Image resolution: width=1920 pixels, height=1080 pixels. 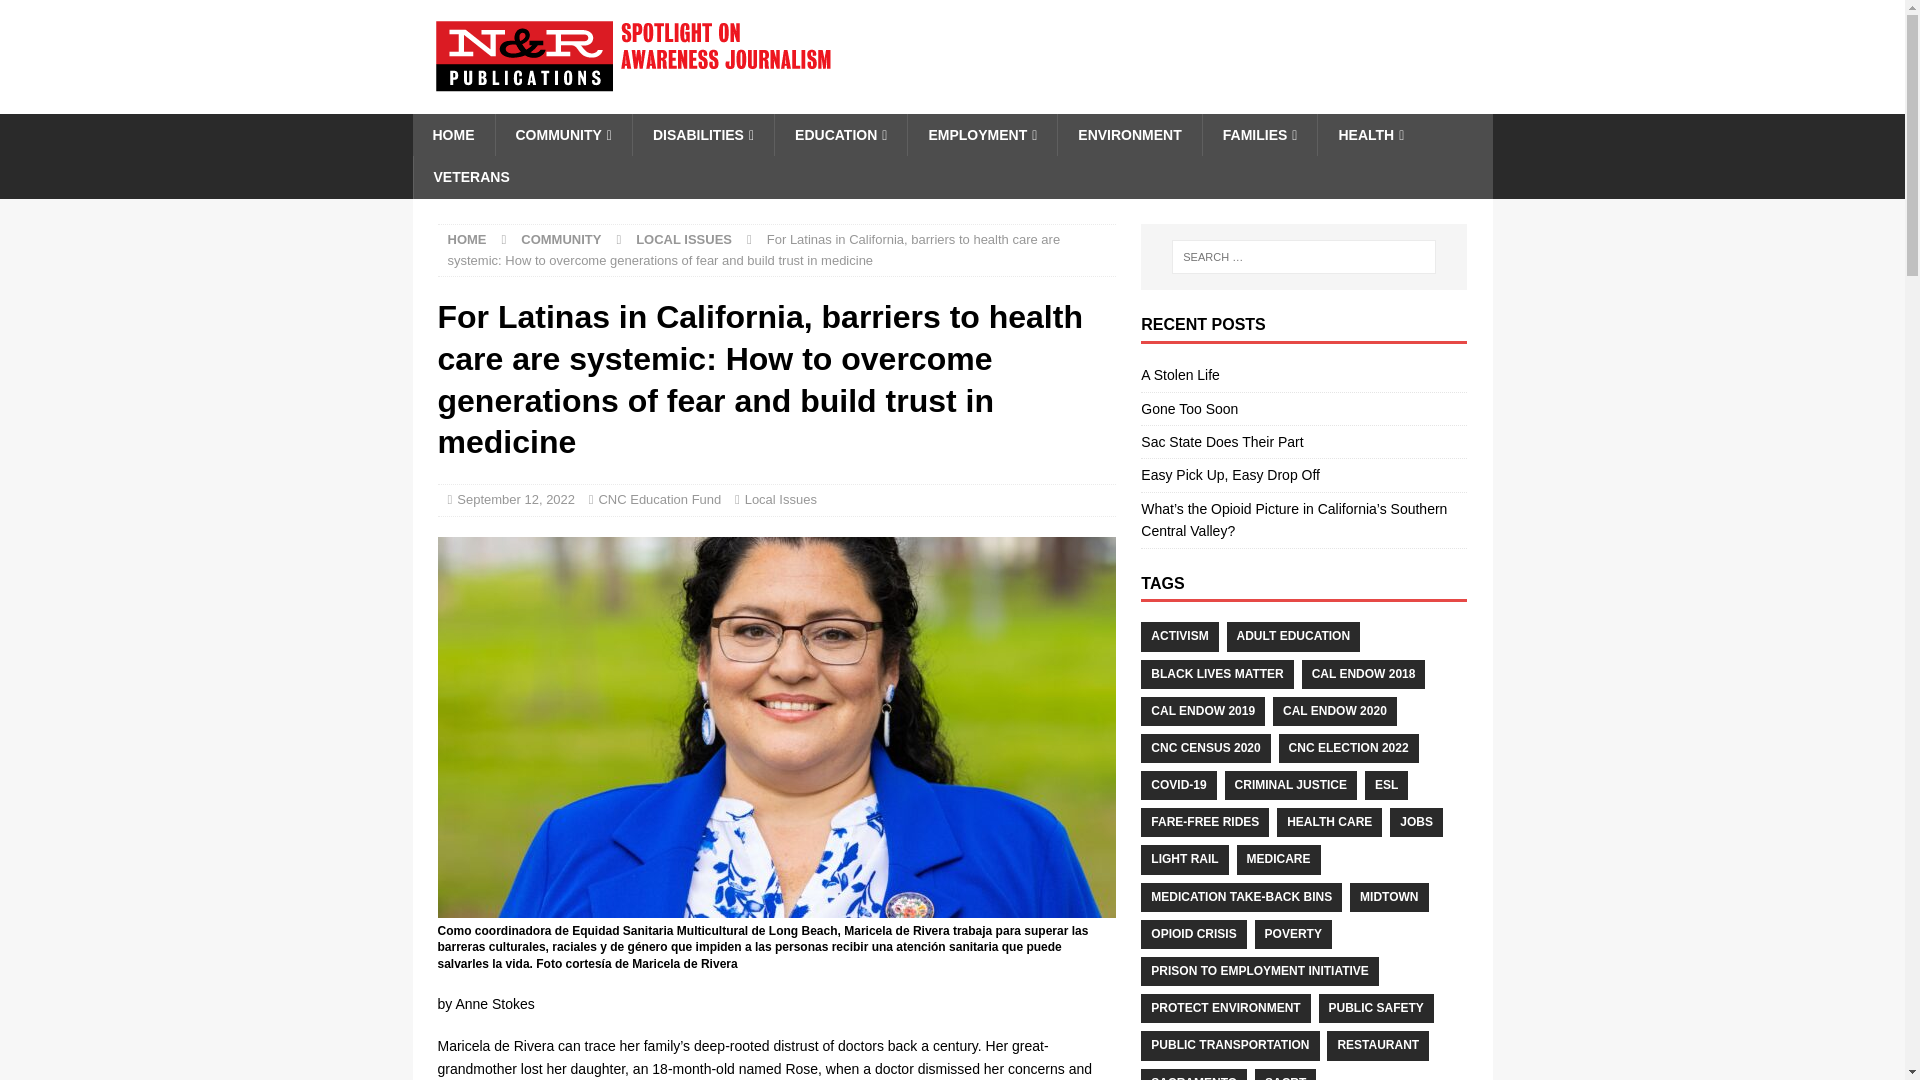 What do you see at coordinates (452, 134) in the screenshot?
I see `HOME` at bounding box center [452, 134].